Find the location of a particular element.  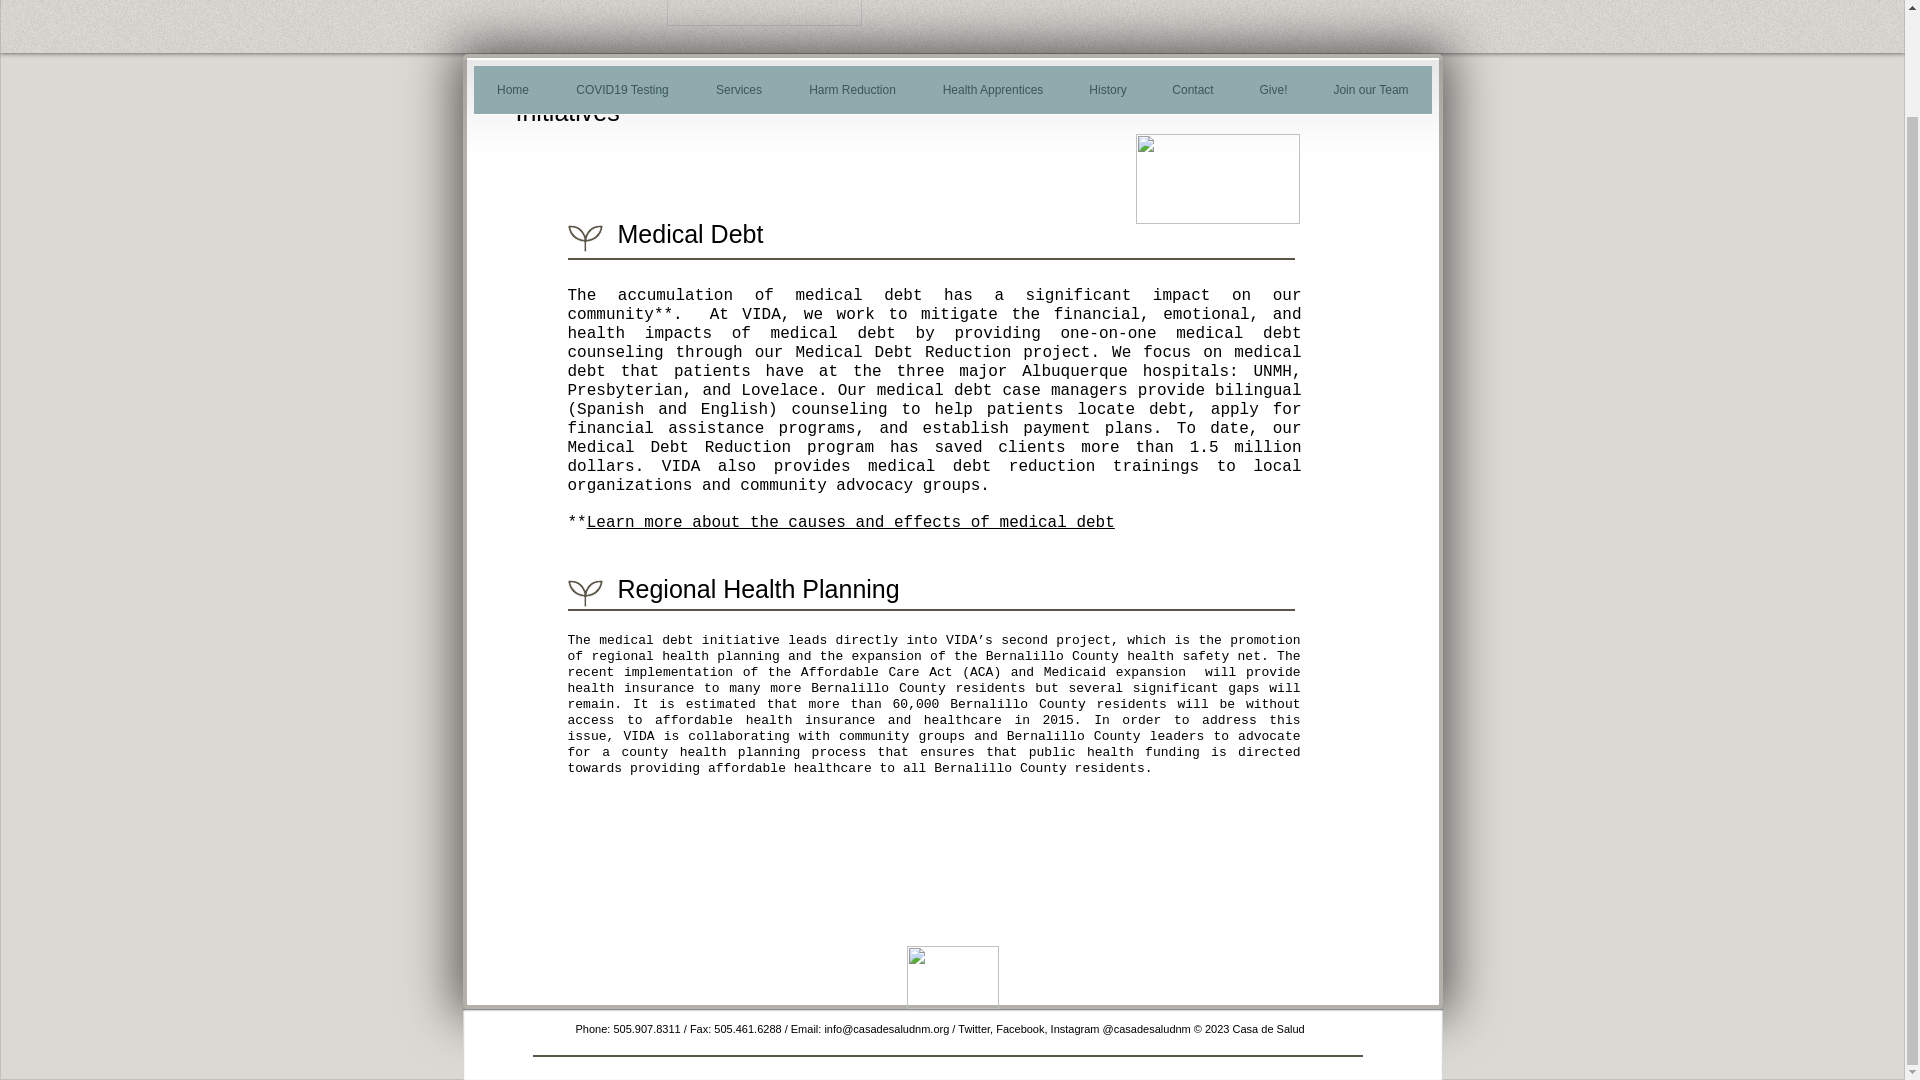

COVID19 Testing is located at coordinates (622, 96).